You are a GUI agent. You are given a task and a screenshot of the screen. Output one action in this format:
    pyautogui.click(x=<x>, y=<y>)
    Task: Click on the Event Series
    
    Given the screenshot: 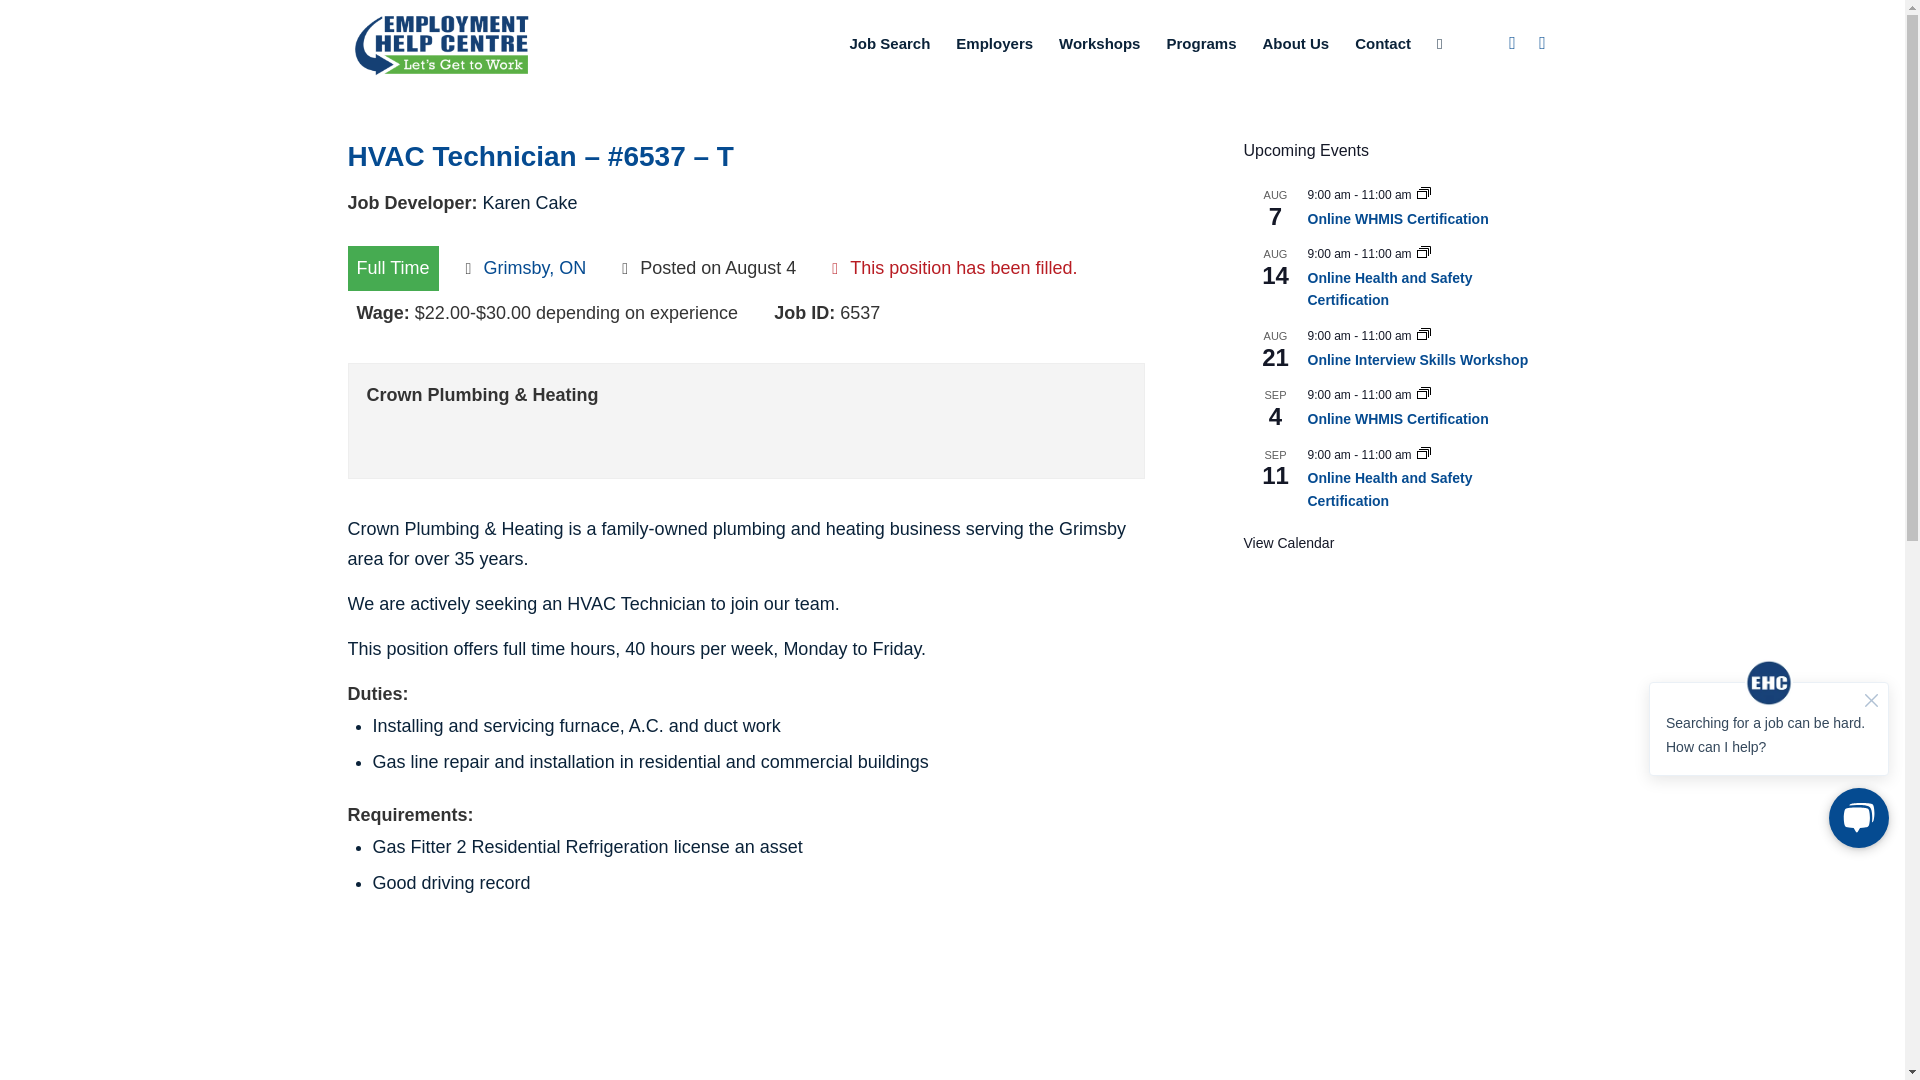 What is the action you would take?
    pyautogui.click(x=1423, y=336)
    